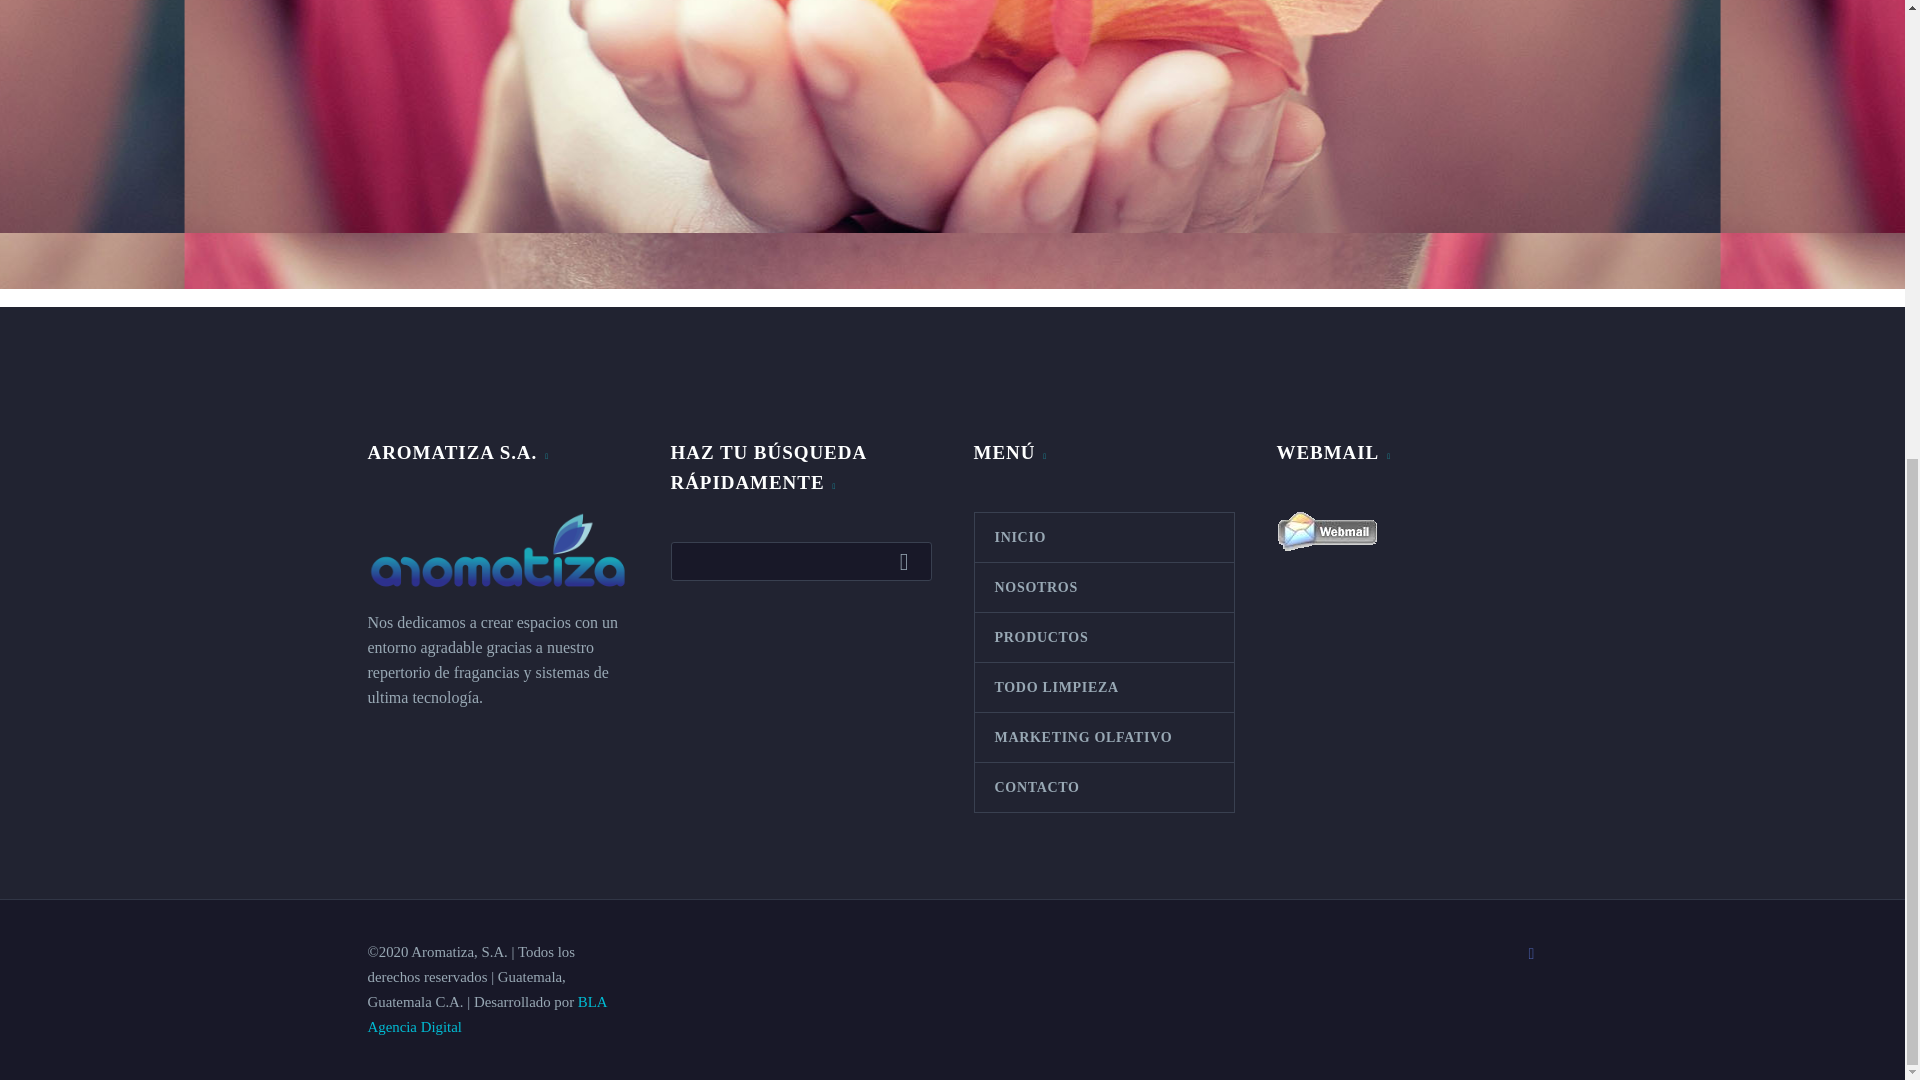  Describe the element at coordinates (1102, 638) in the screenshot. I see `PRODUCTOS` at that location.